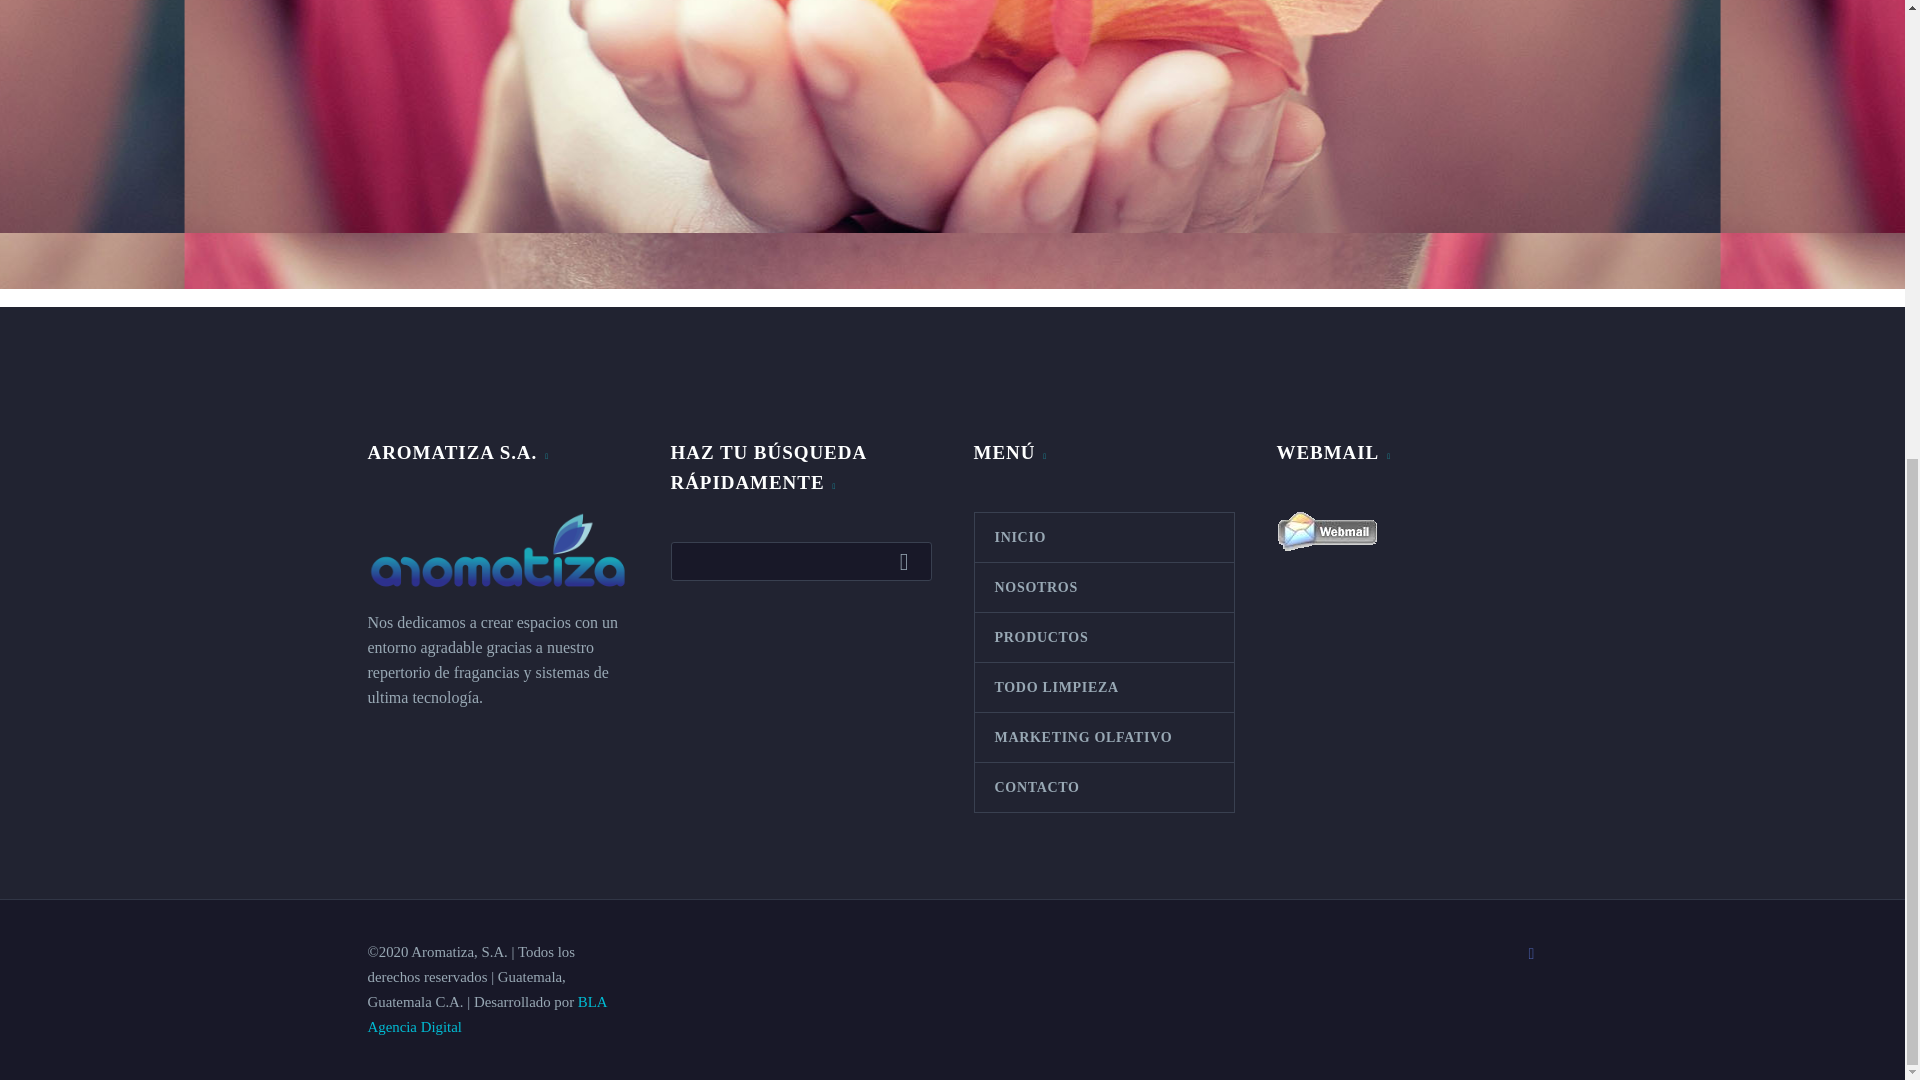  Describe the element at coordinates (1102, 638) in the screenshot. I see `PRODUCTOS` at that location.